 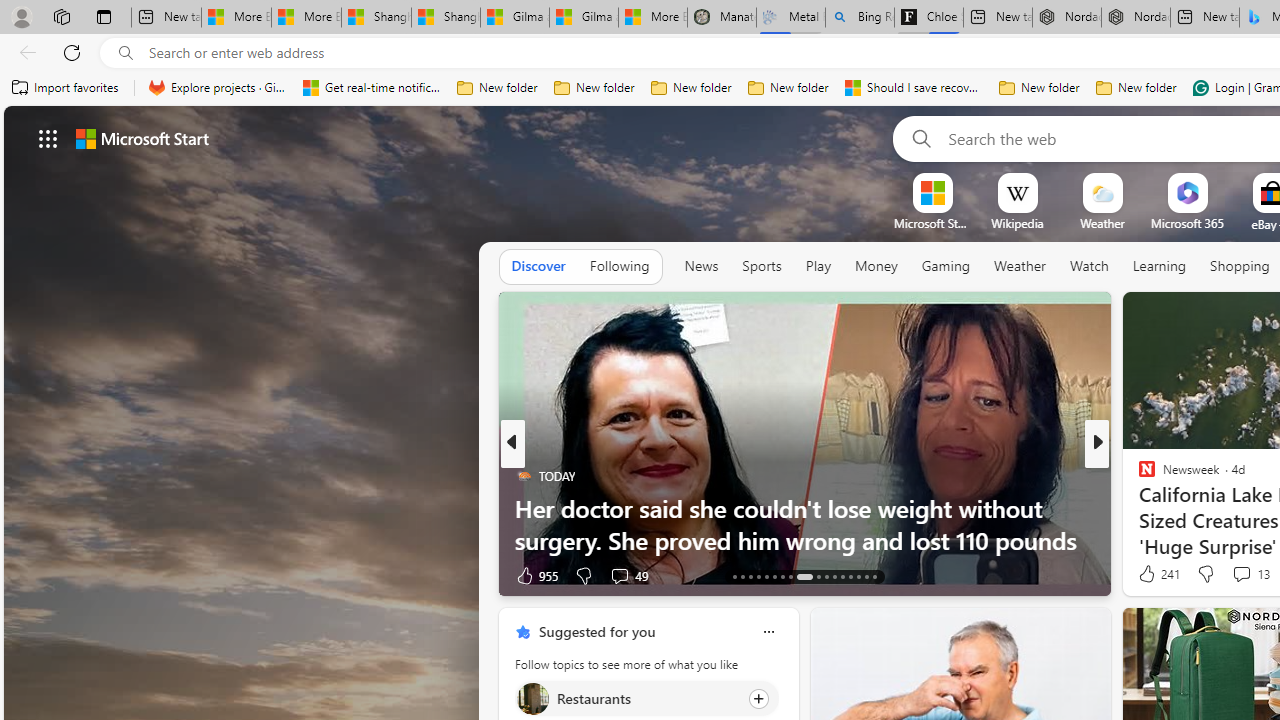 I want to click on ETNT Mind+Body, so click(x=1138, y=476).